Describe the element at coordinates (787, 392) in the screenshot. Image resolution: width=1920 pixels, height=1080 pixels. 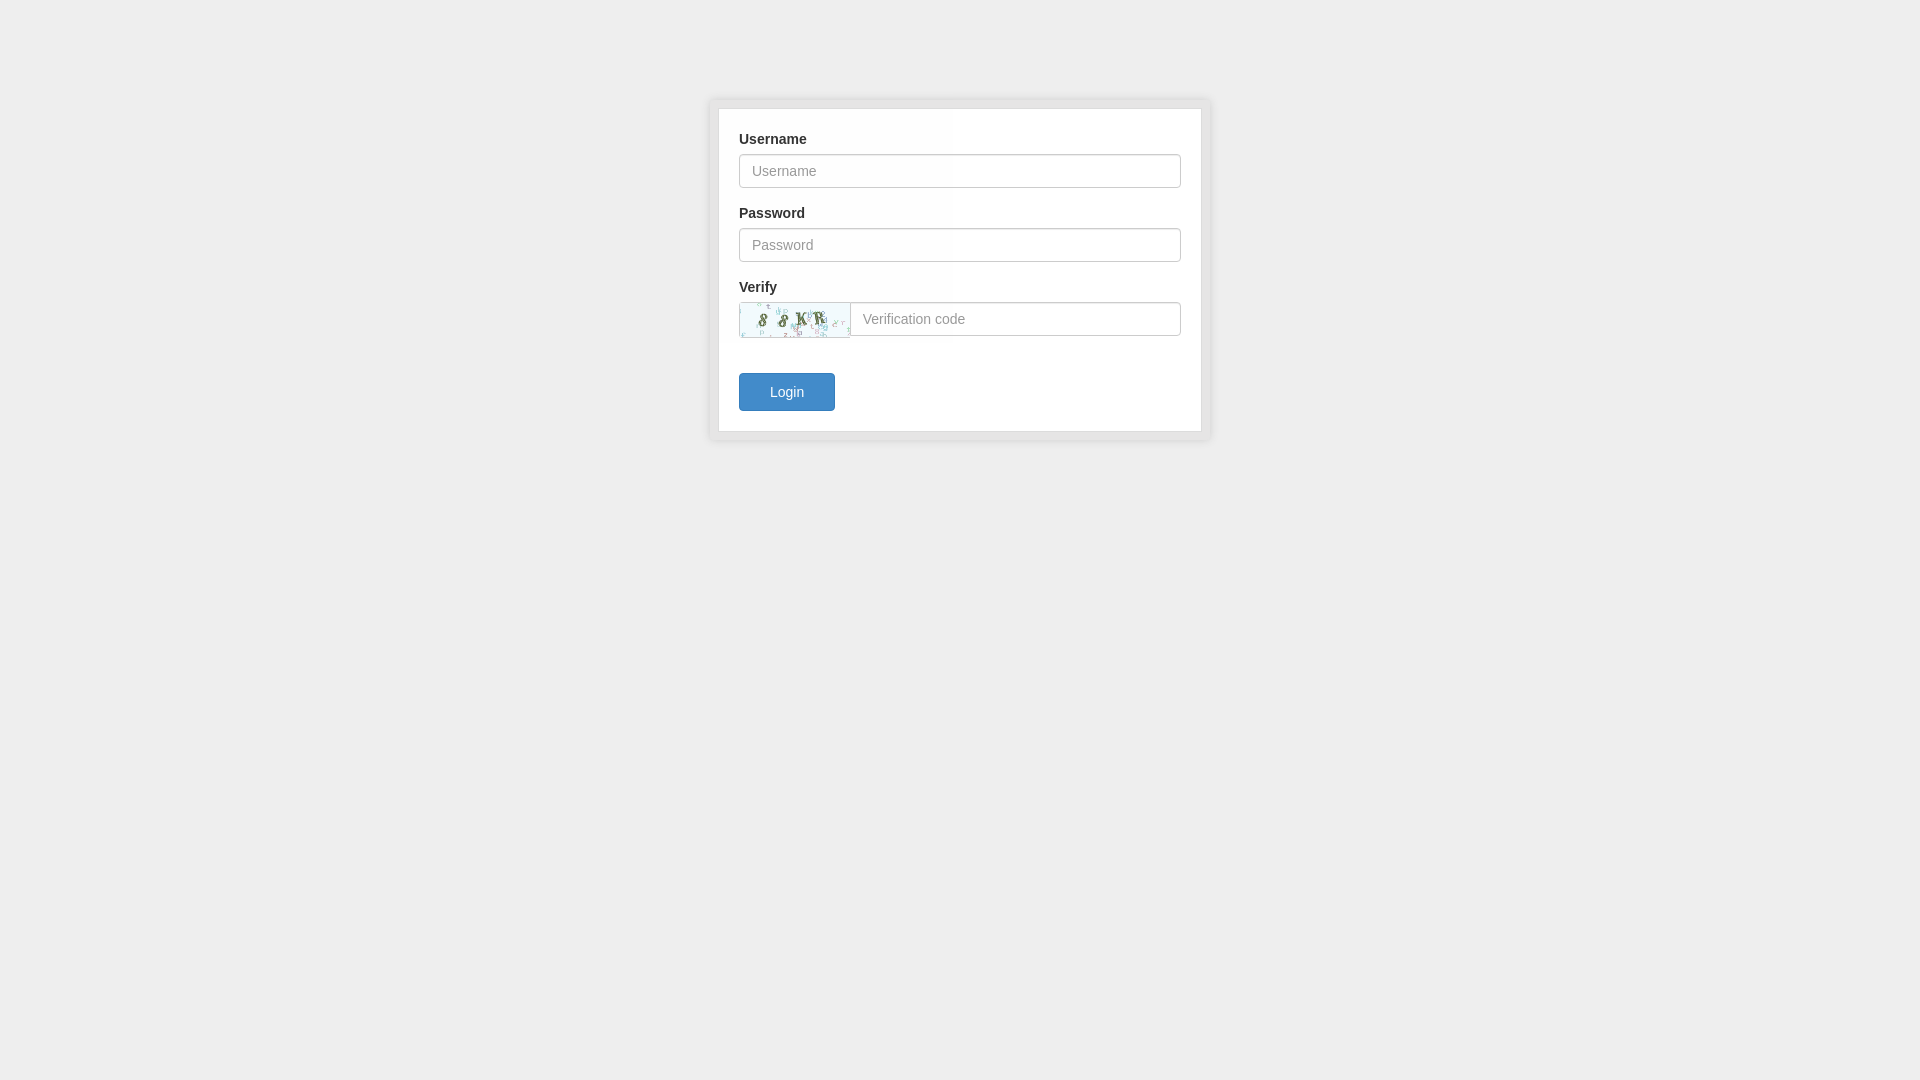
I see `Login` at that location.